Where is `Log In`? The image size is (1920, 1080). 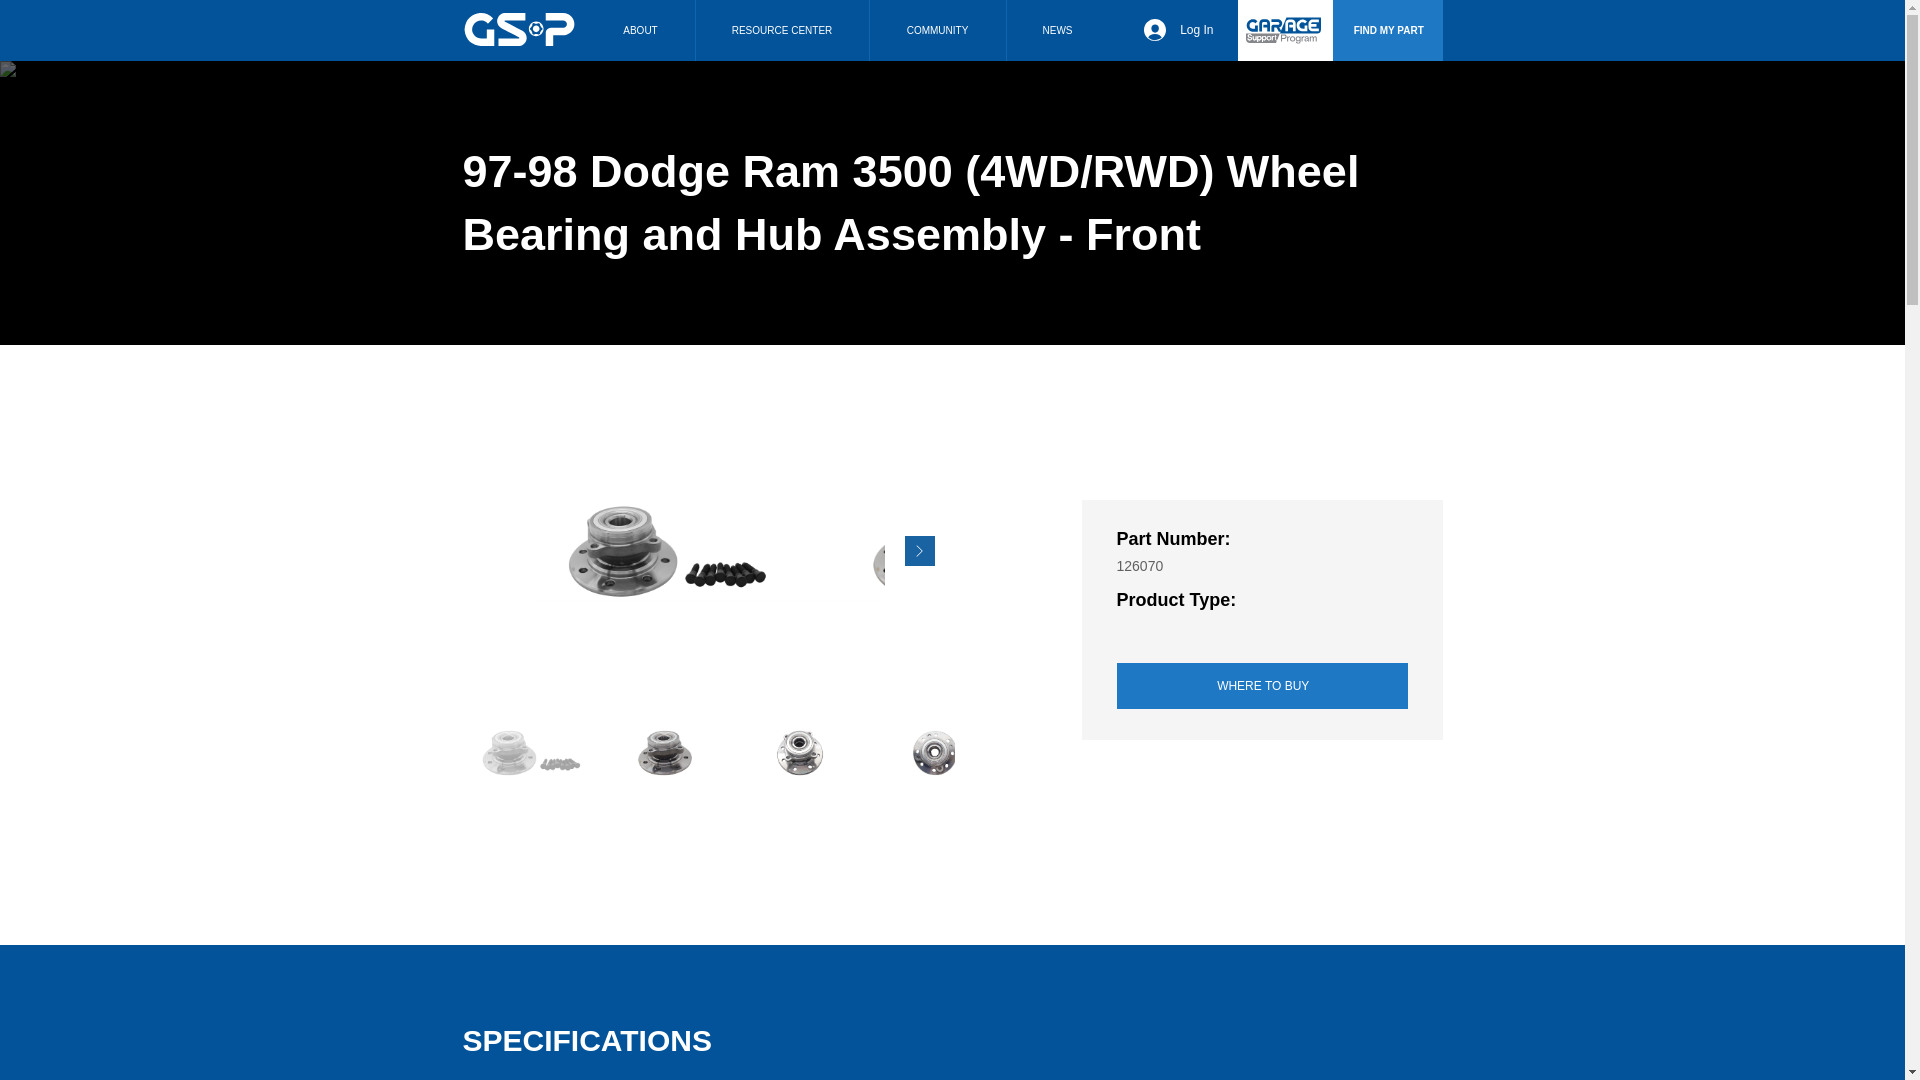 Log In is located at coordinates (1178, 30).